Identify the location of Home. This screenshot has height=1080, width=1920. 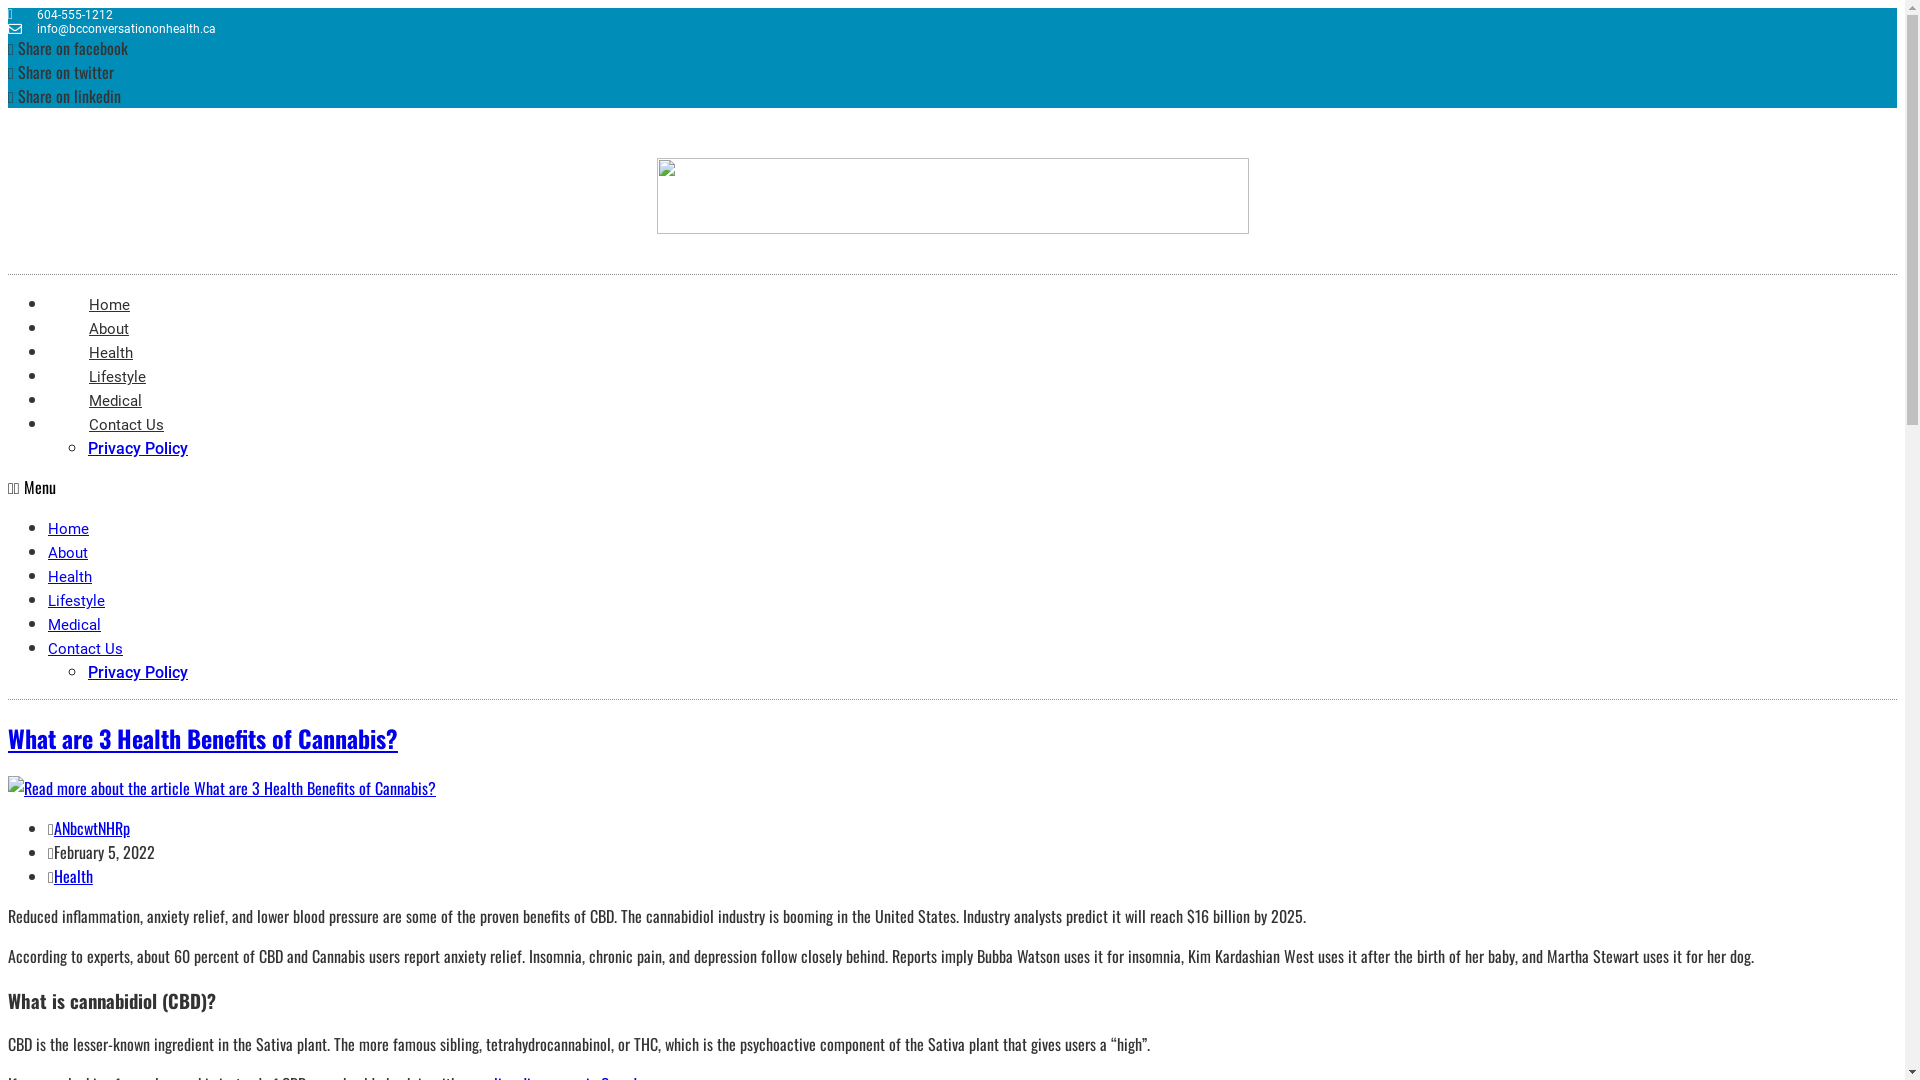
(68, 529).